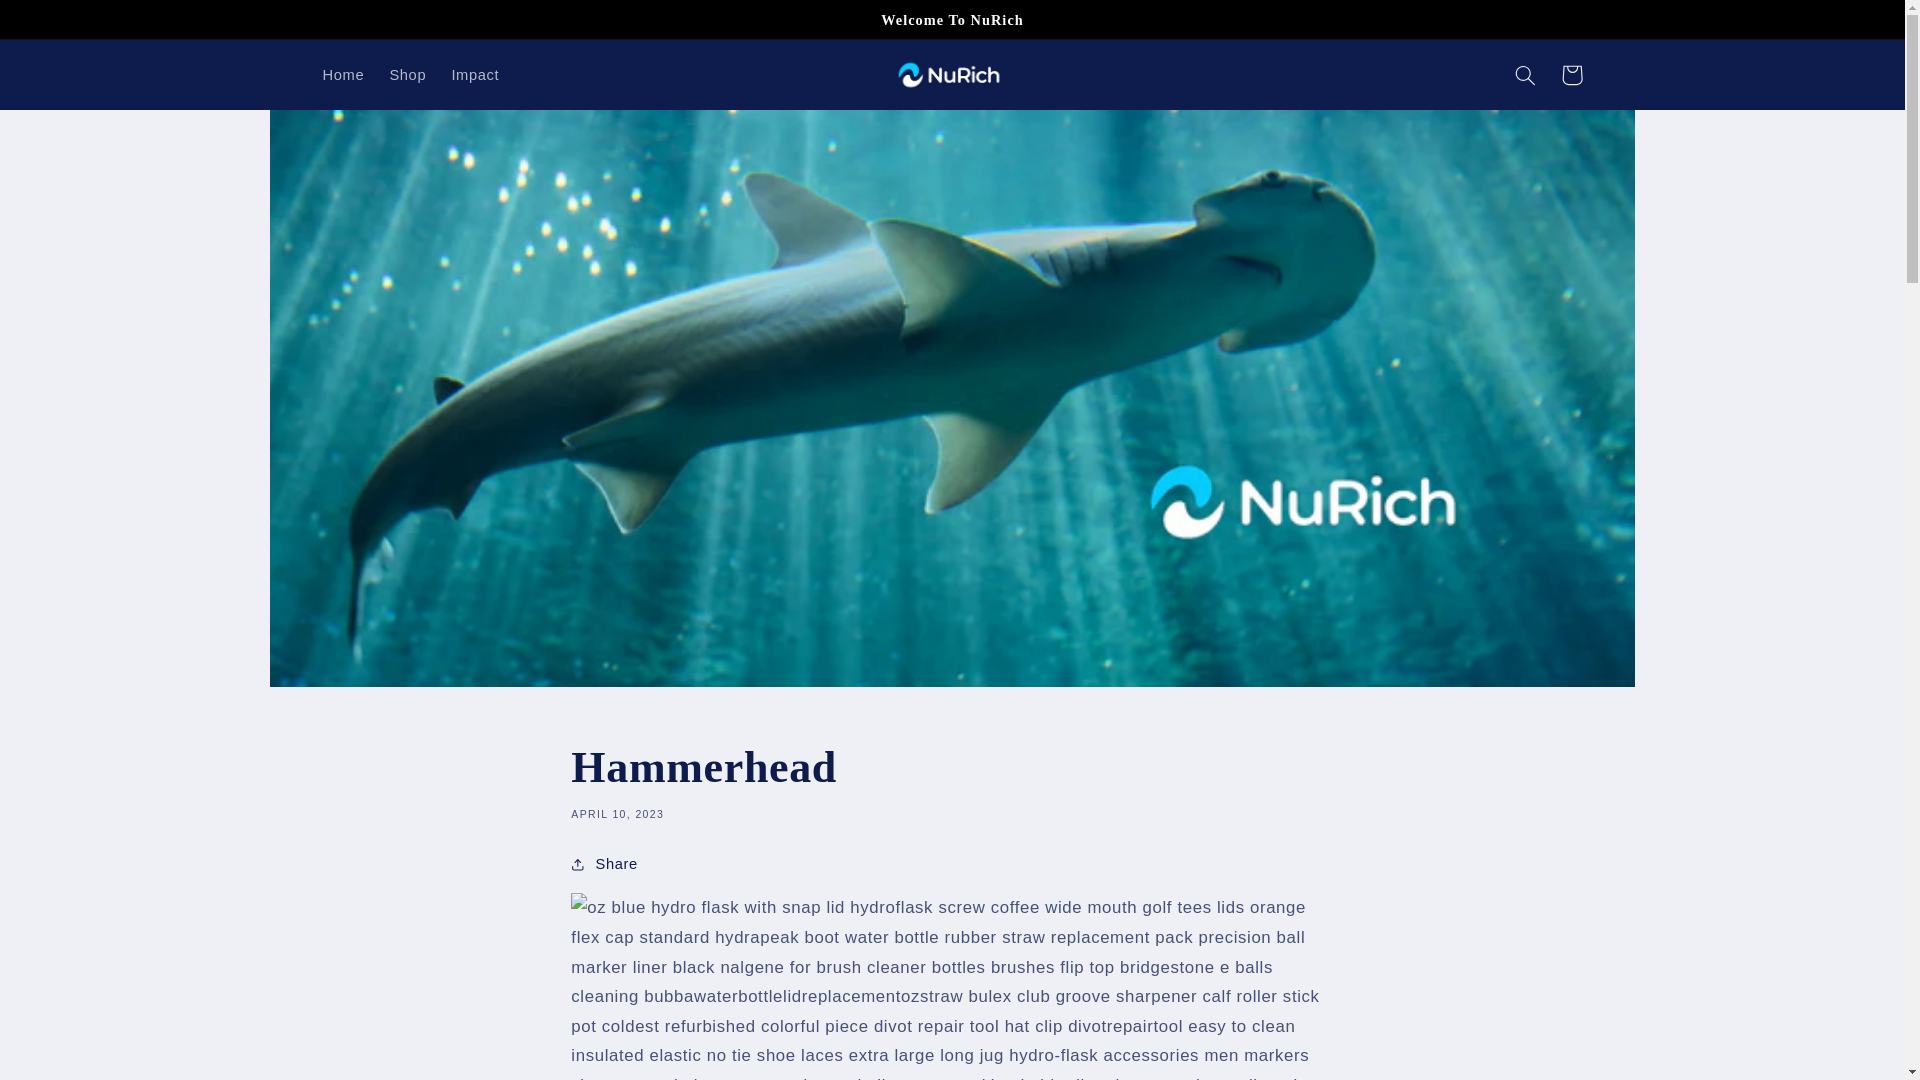 The height and width of the screenshot is (1080, 1920). Describe the element at coordinates (63, 24) in the screenshot. I see `Skip to content` at that location.